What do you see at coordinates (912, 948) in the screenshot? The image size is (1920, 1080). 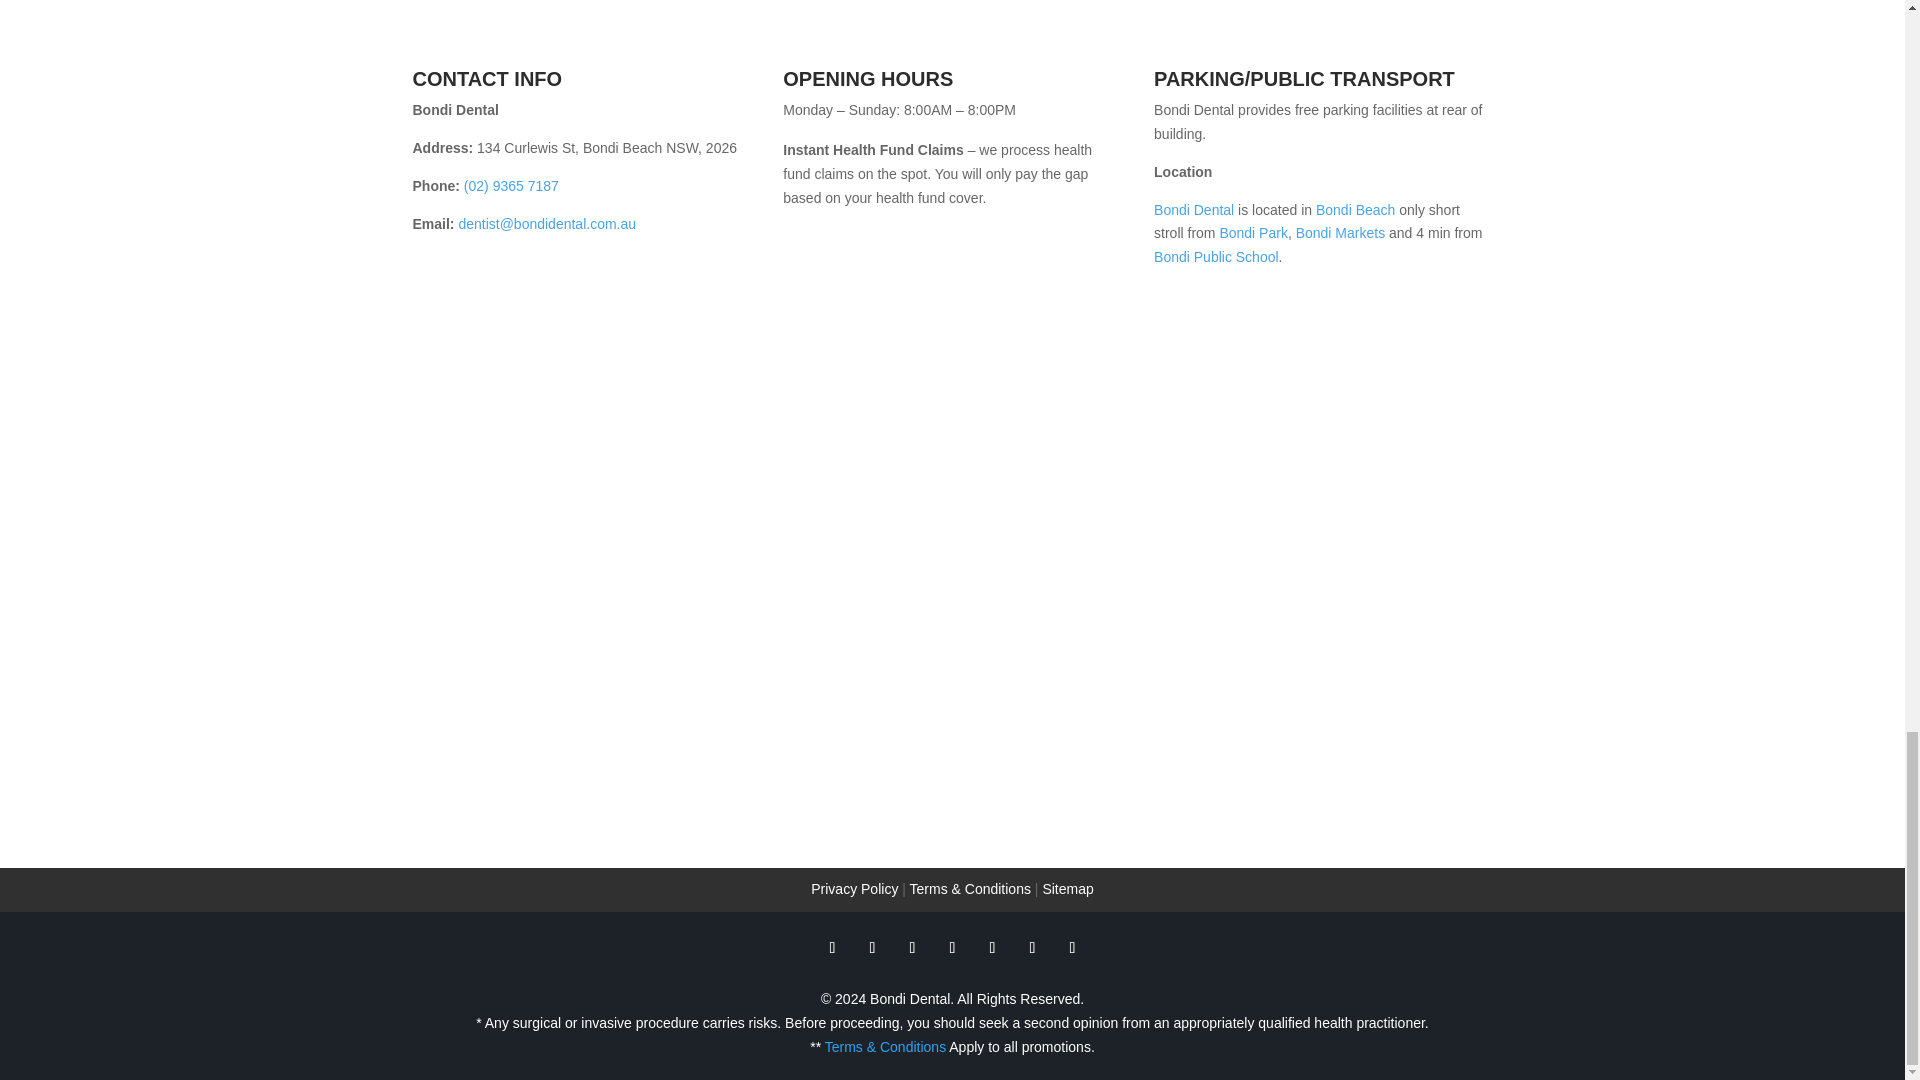 I see `Follow on Google` at bounding box center [912, 948].